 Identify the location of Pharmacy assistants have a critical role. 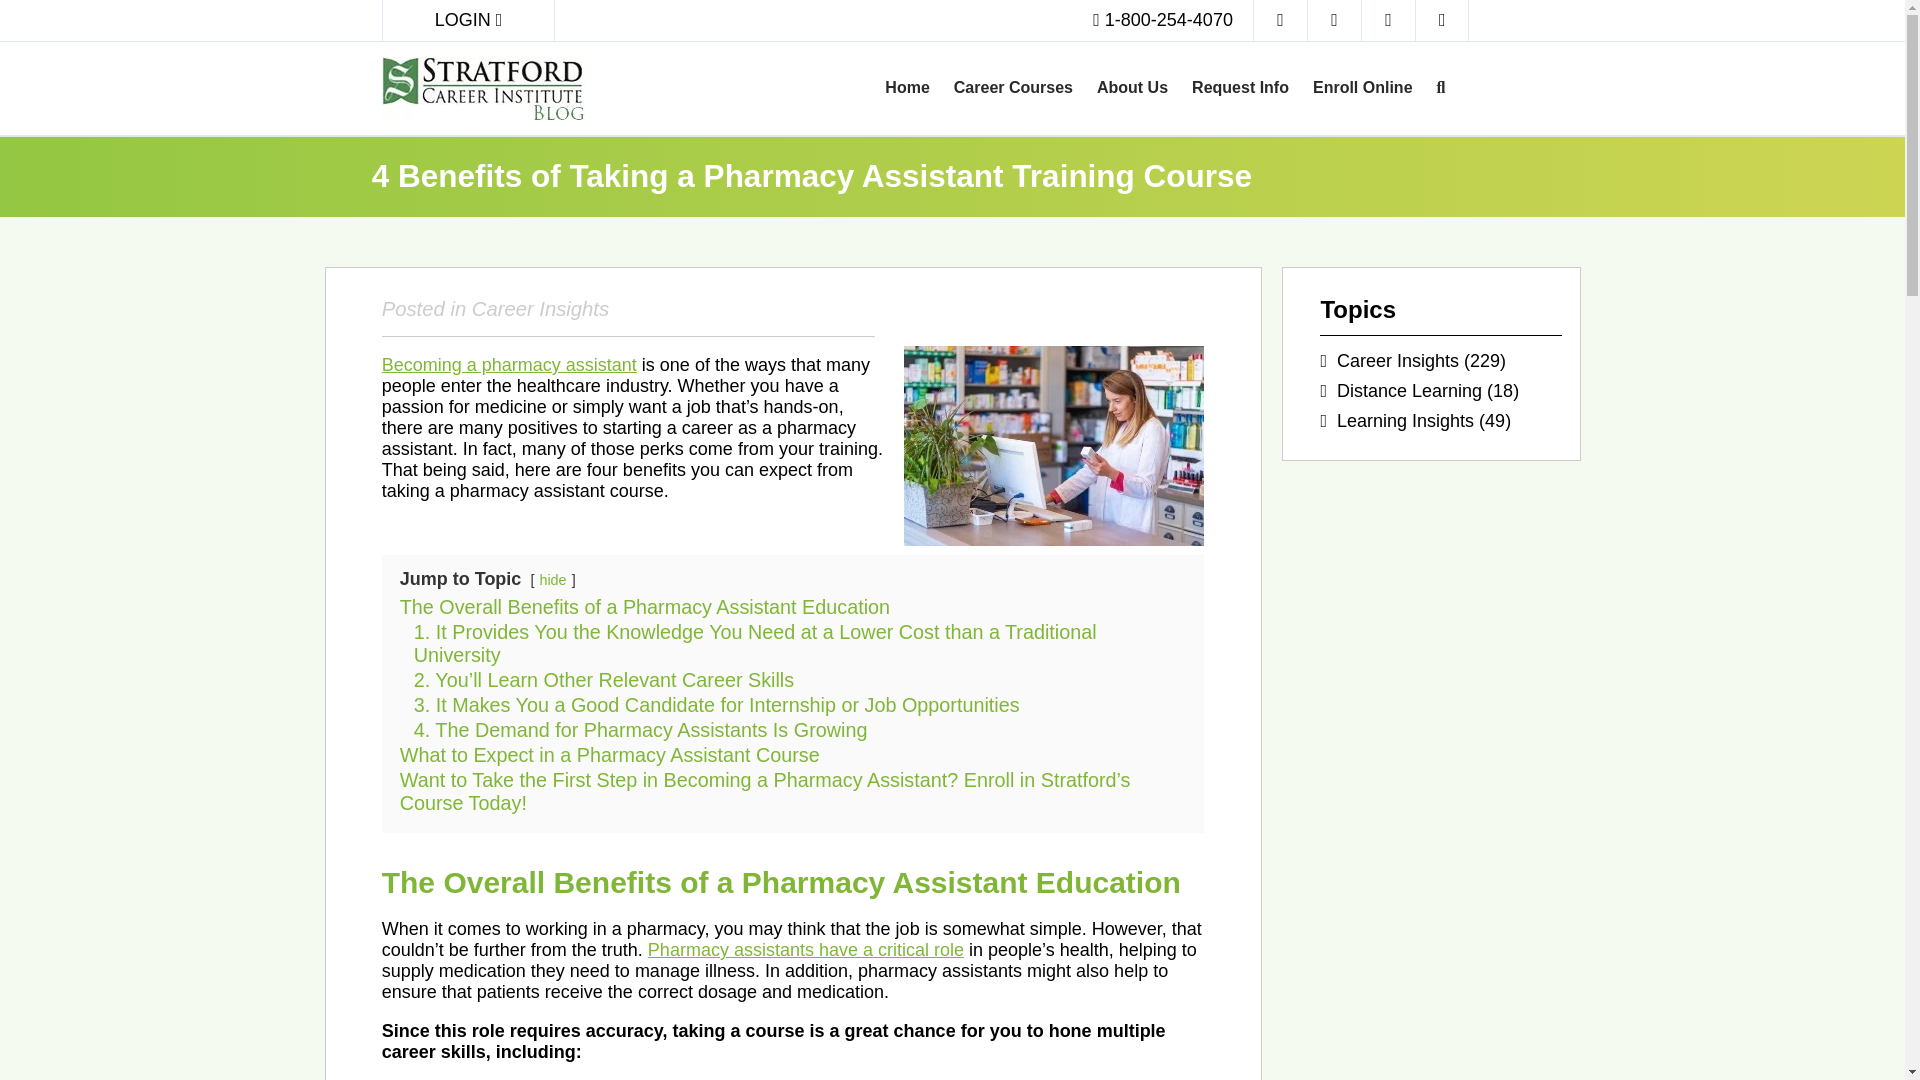
(806, 950).